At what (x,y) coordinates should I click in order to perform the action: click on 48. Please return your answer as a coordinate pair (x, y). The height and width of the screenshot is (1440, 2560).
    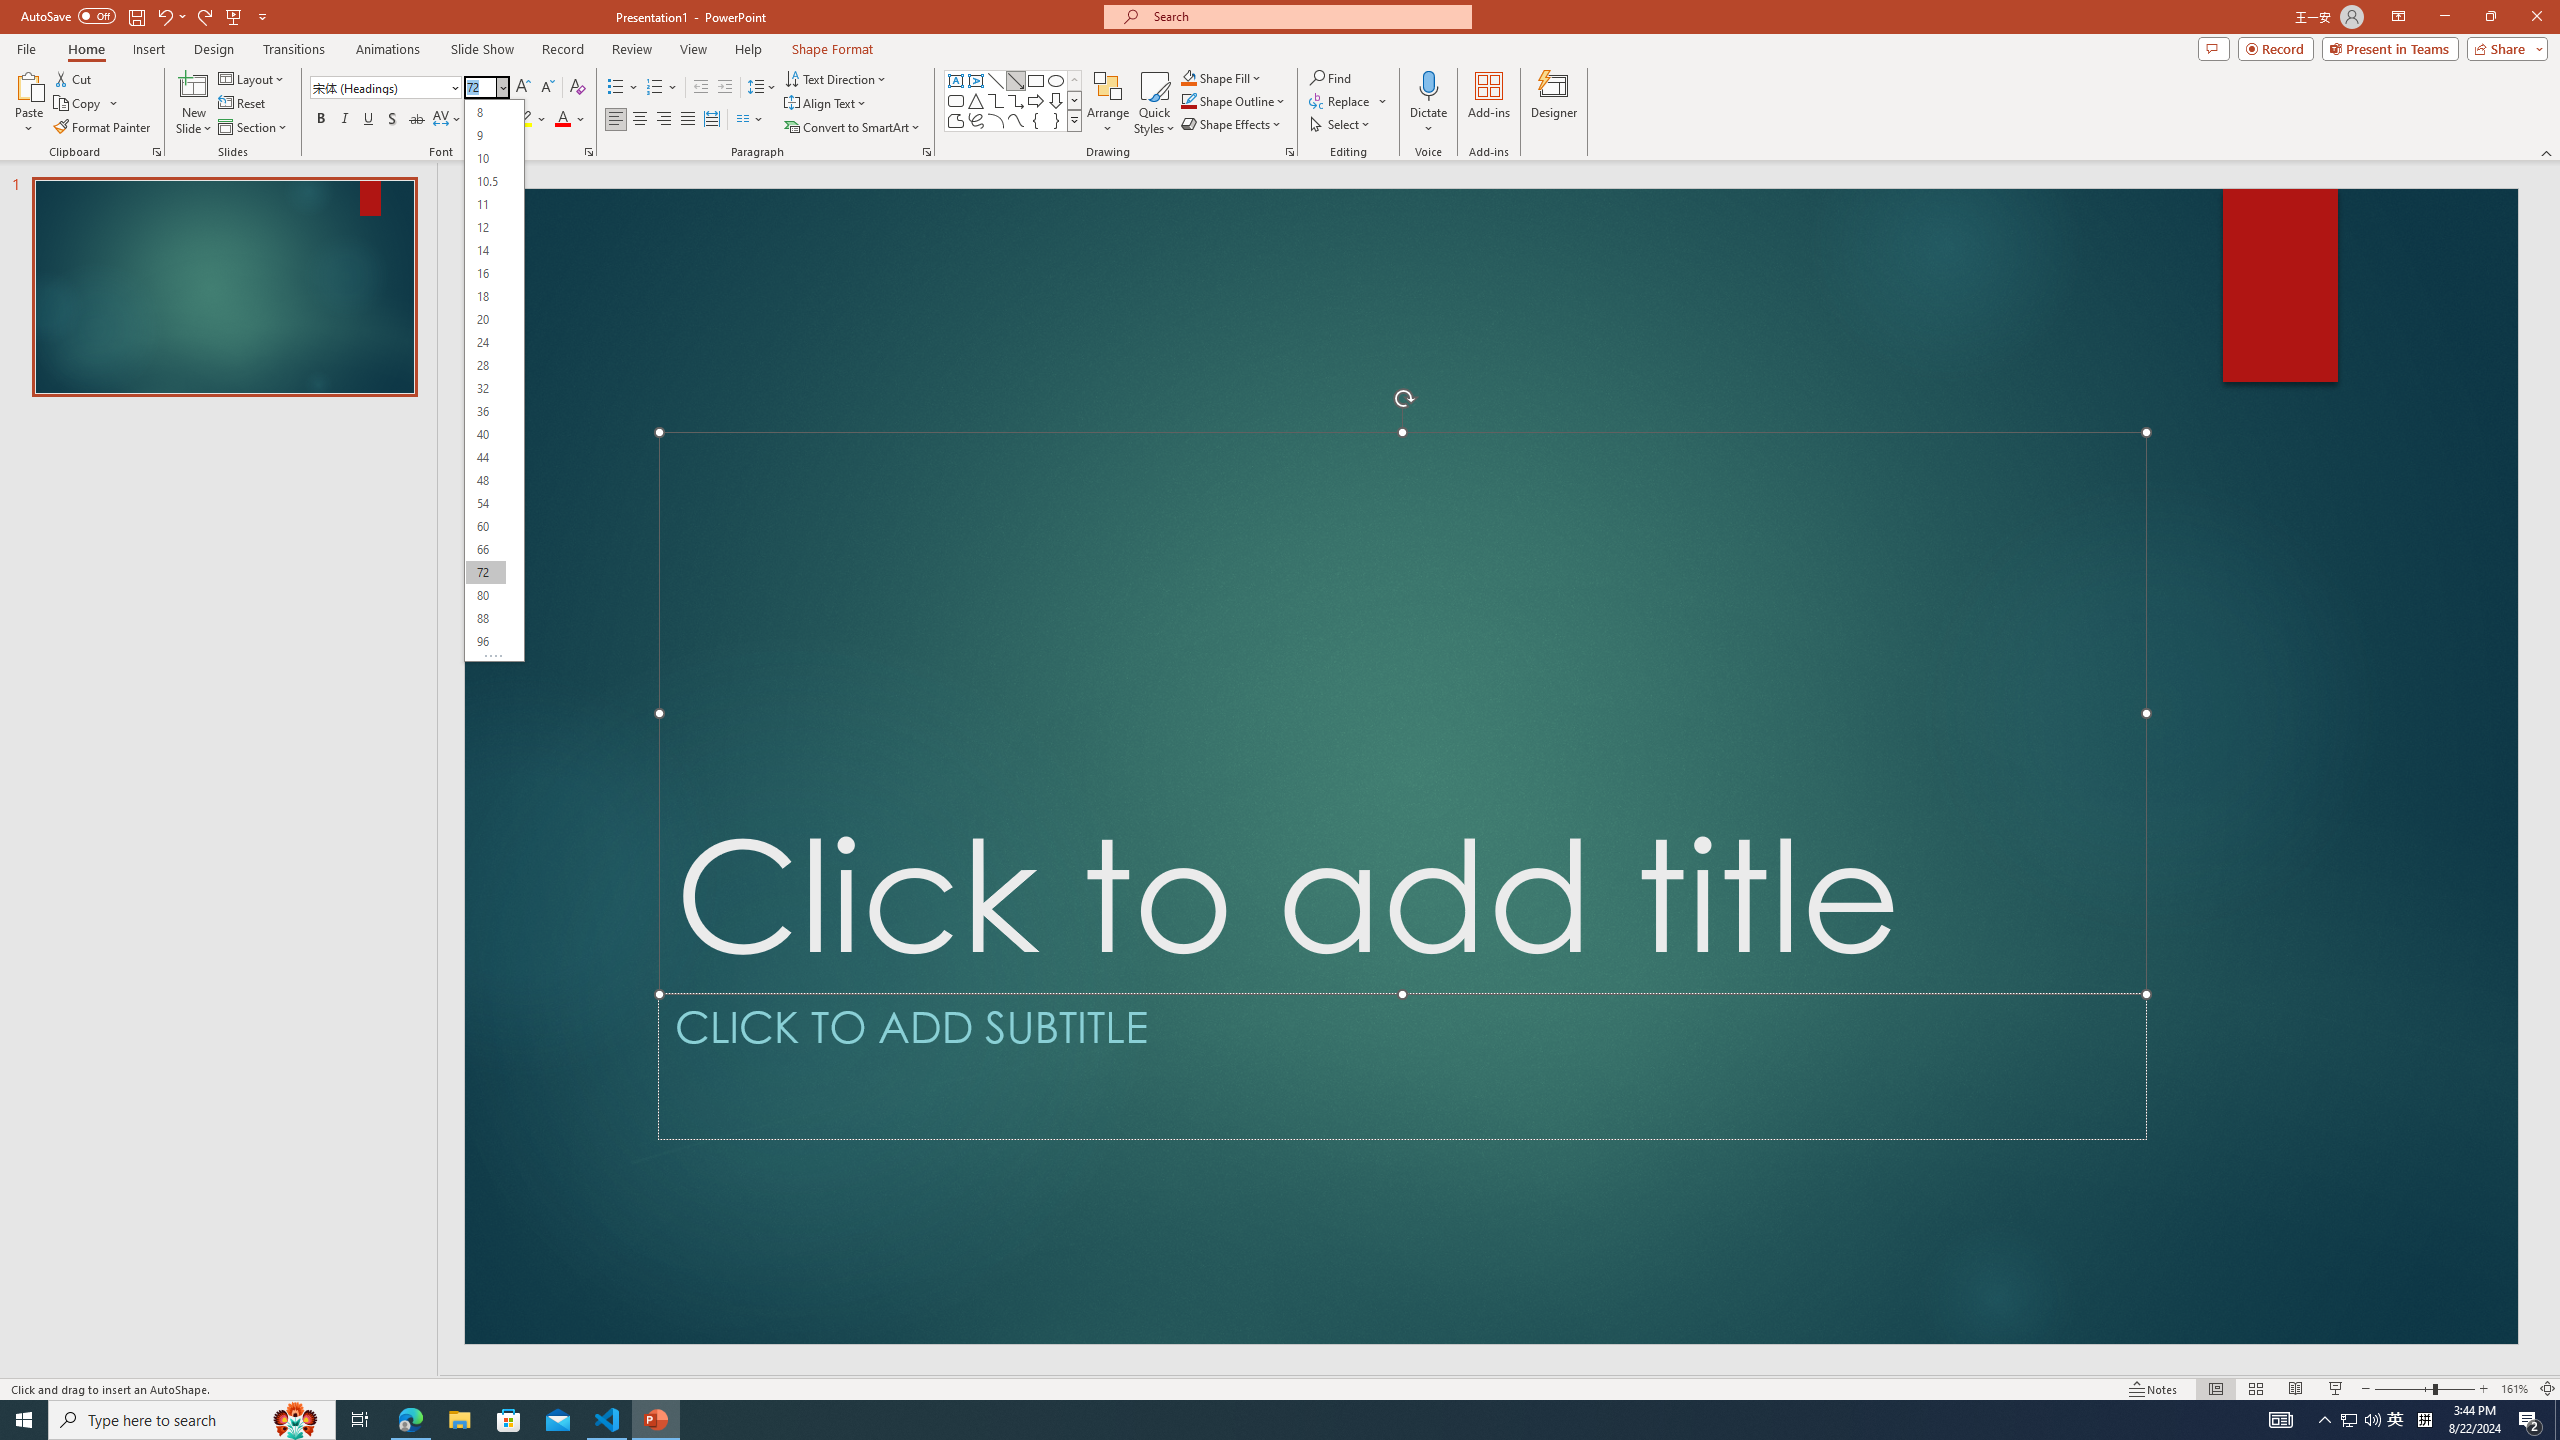
    Looking at the image, I should click on (486, 480).